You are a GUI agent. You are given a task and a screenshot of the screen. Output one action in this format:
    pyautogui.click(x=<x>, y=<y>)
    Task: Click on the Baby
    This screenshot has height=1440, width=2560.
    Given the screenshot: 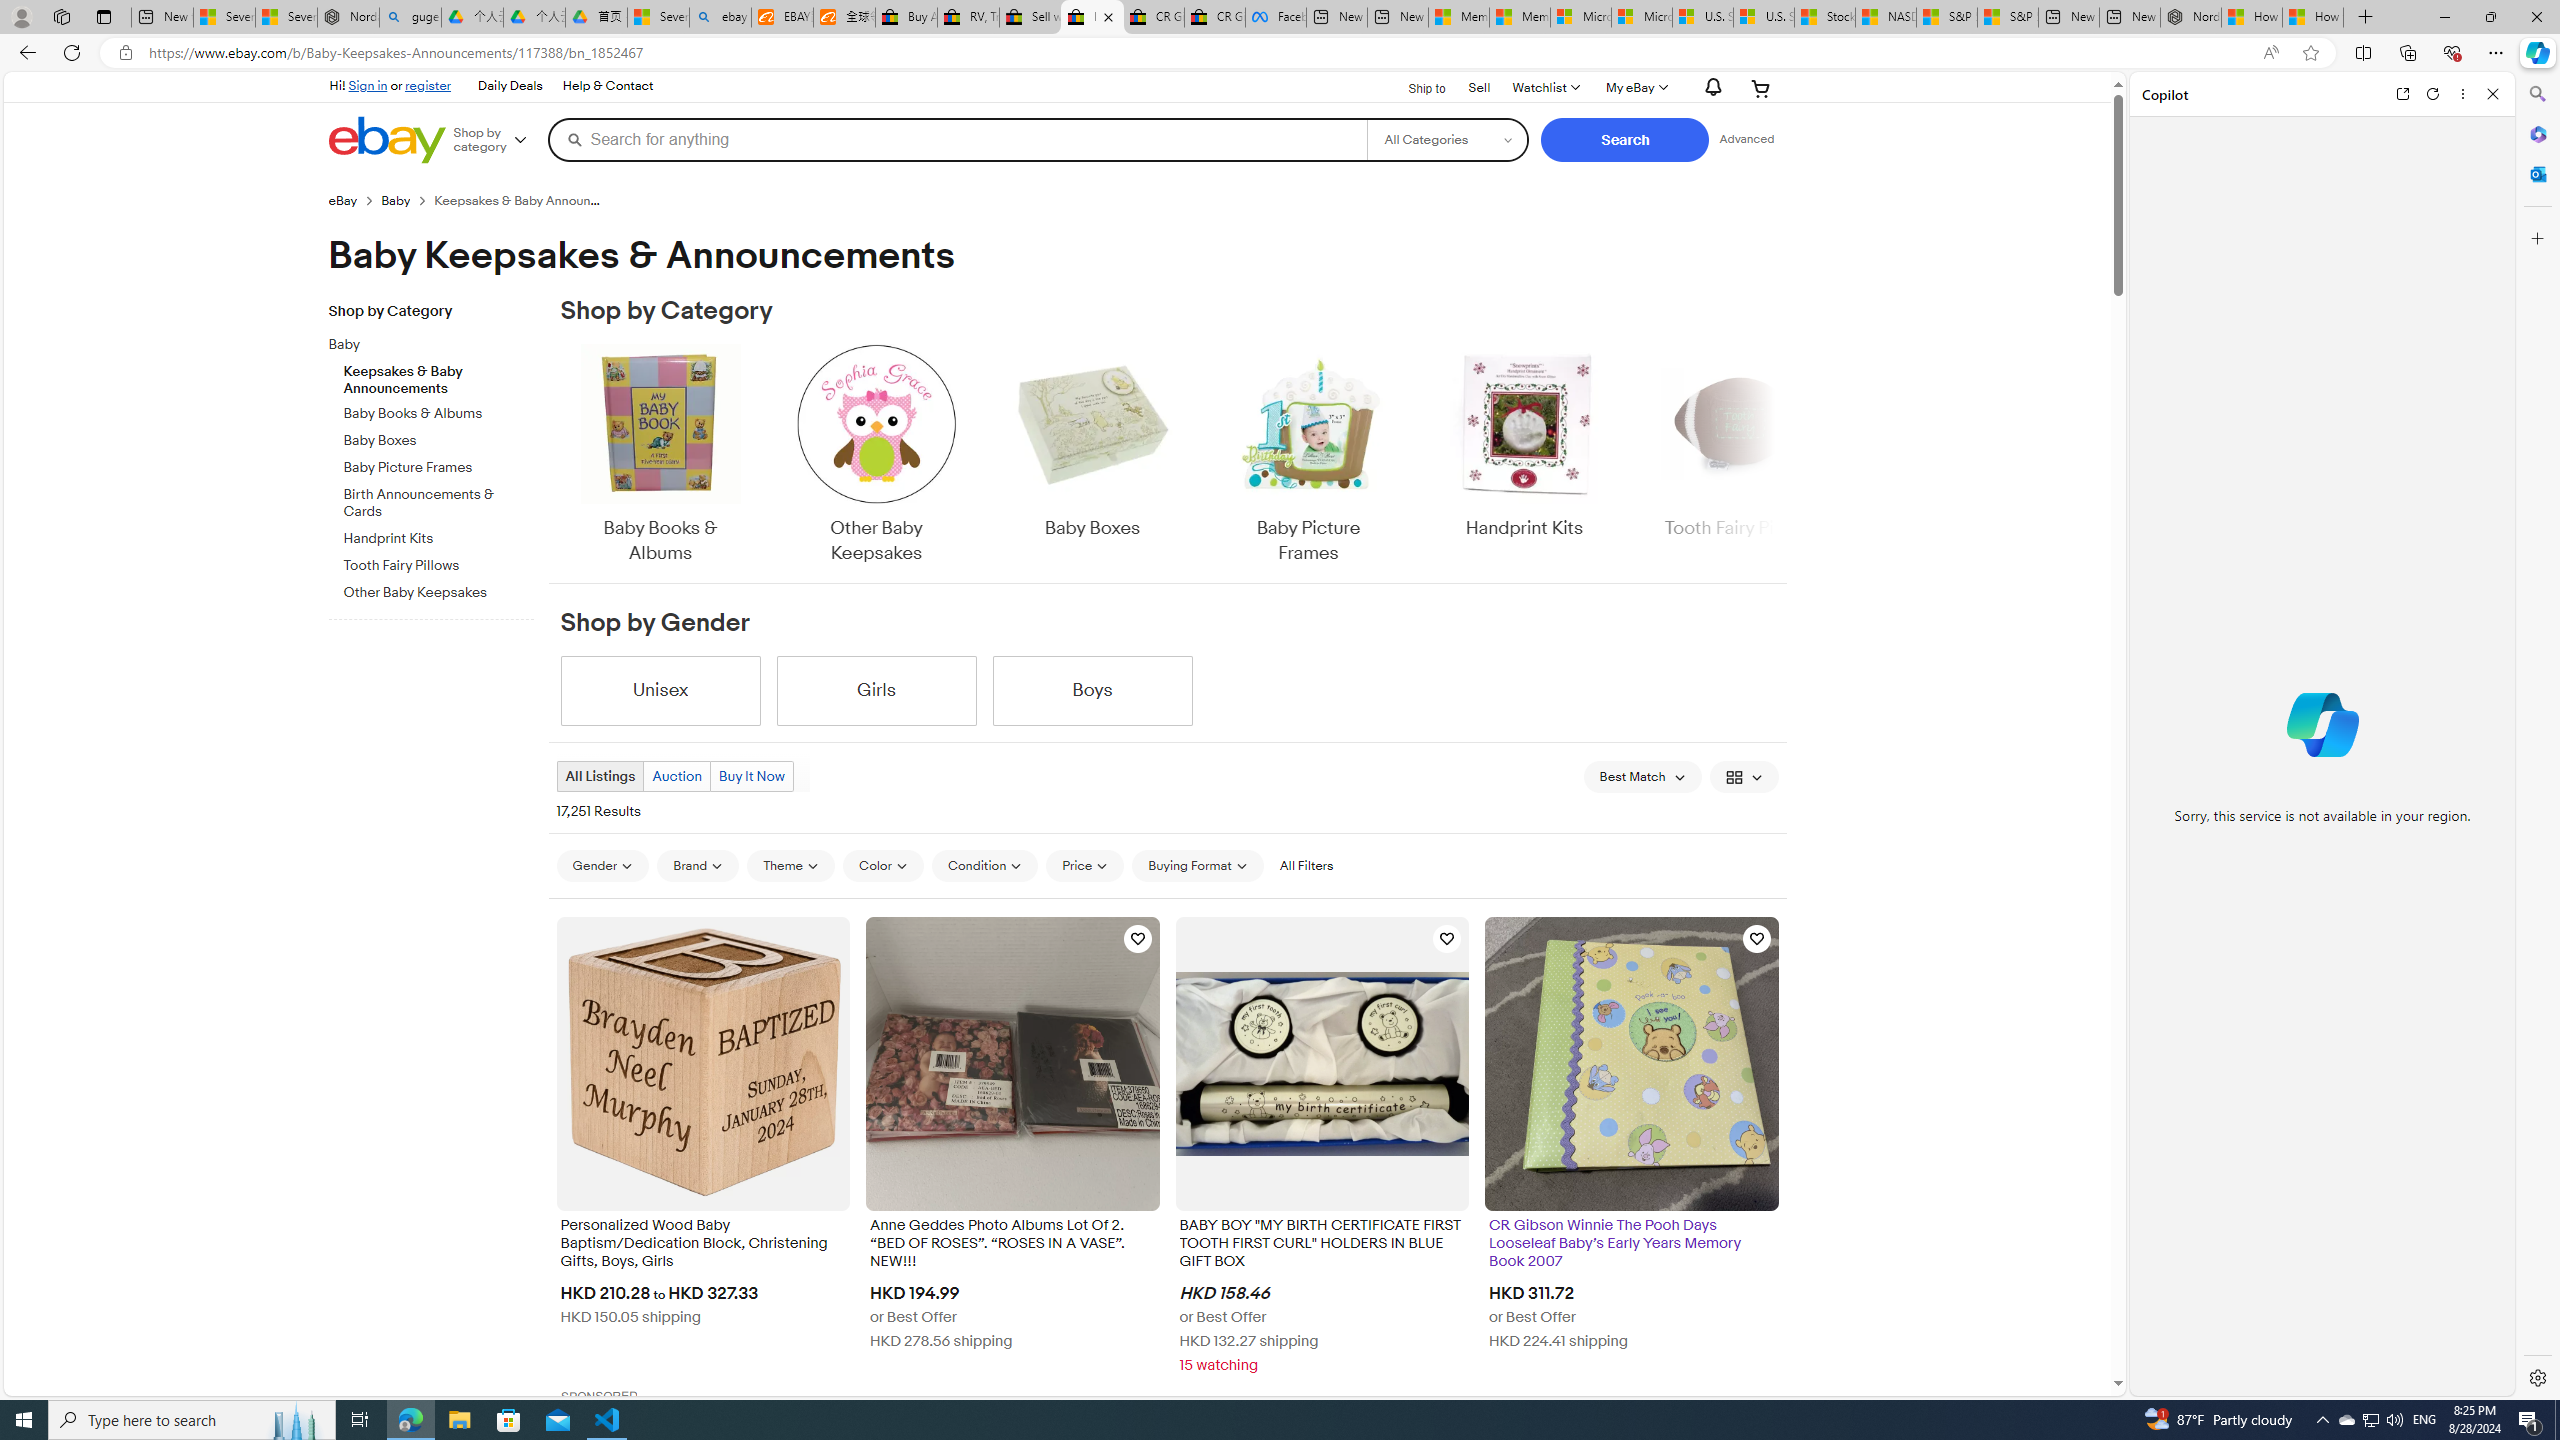 What is the action you would take?
    pyautogui.click(x=439, y=342)
    